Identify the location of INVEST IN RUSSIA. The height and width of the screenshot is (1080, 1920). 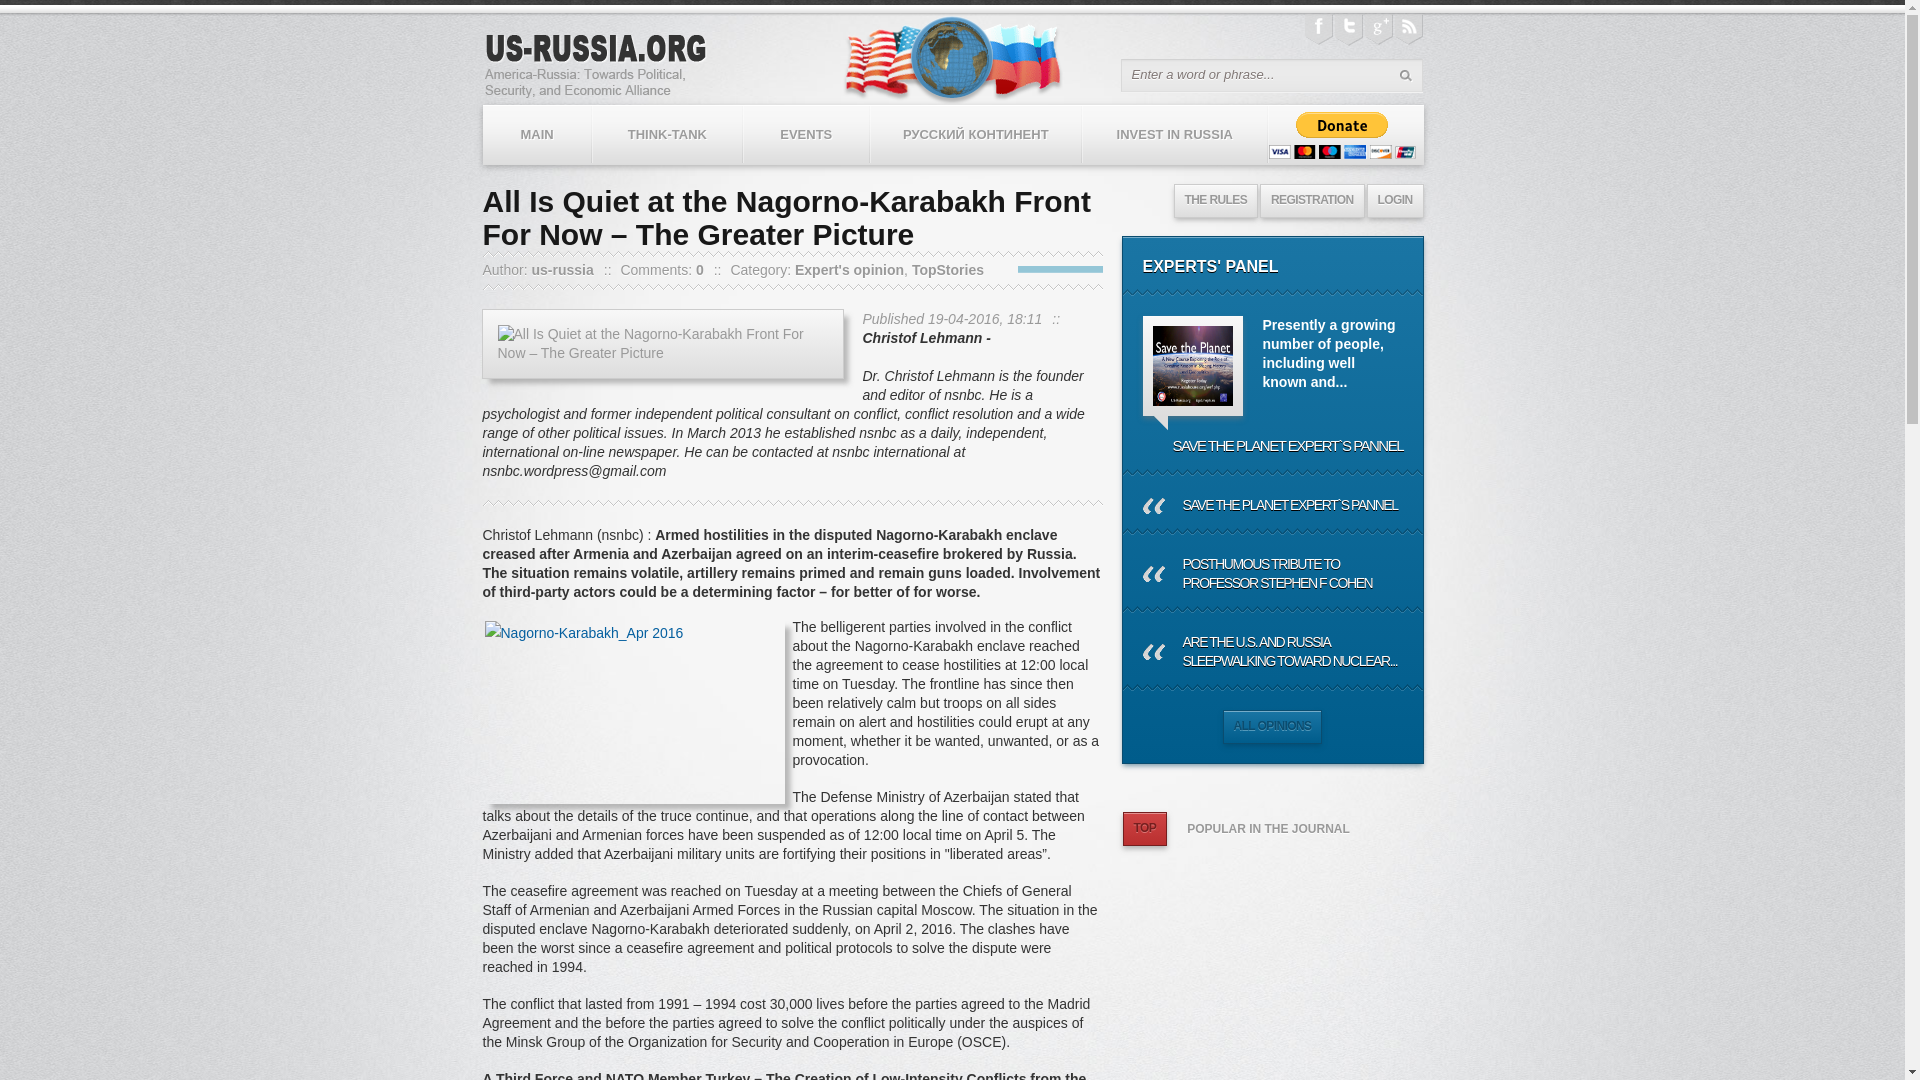
(1174, 134).